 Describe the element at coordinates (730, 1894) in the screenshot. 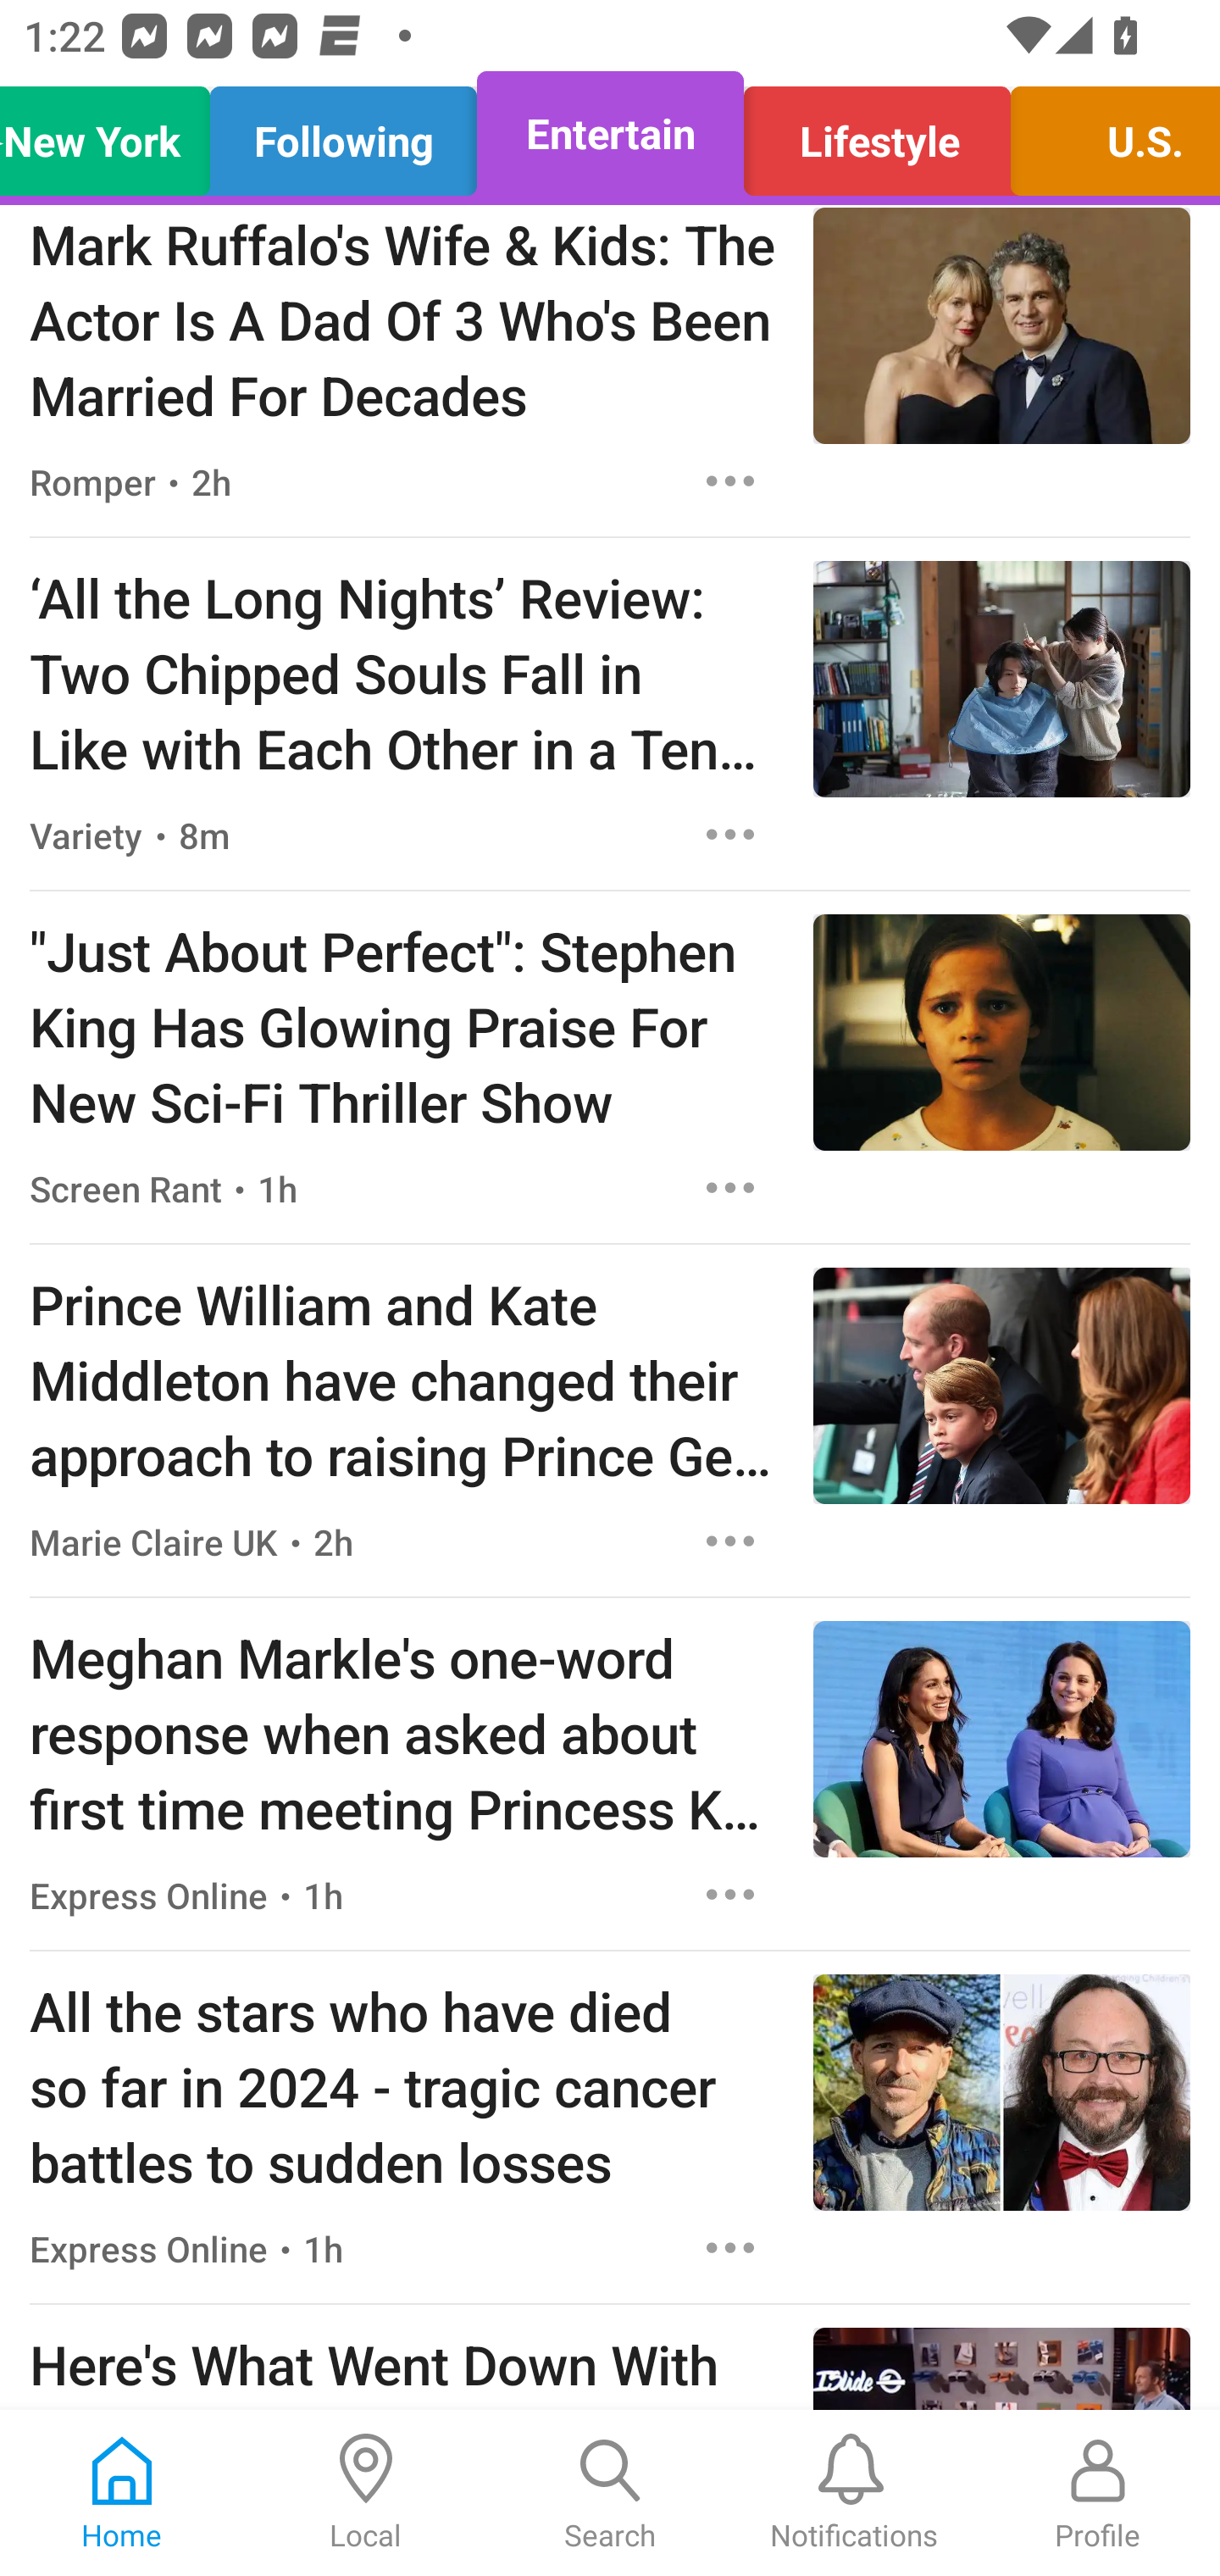

I see `Options` at that location.